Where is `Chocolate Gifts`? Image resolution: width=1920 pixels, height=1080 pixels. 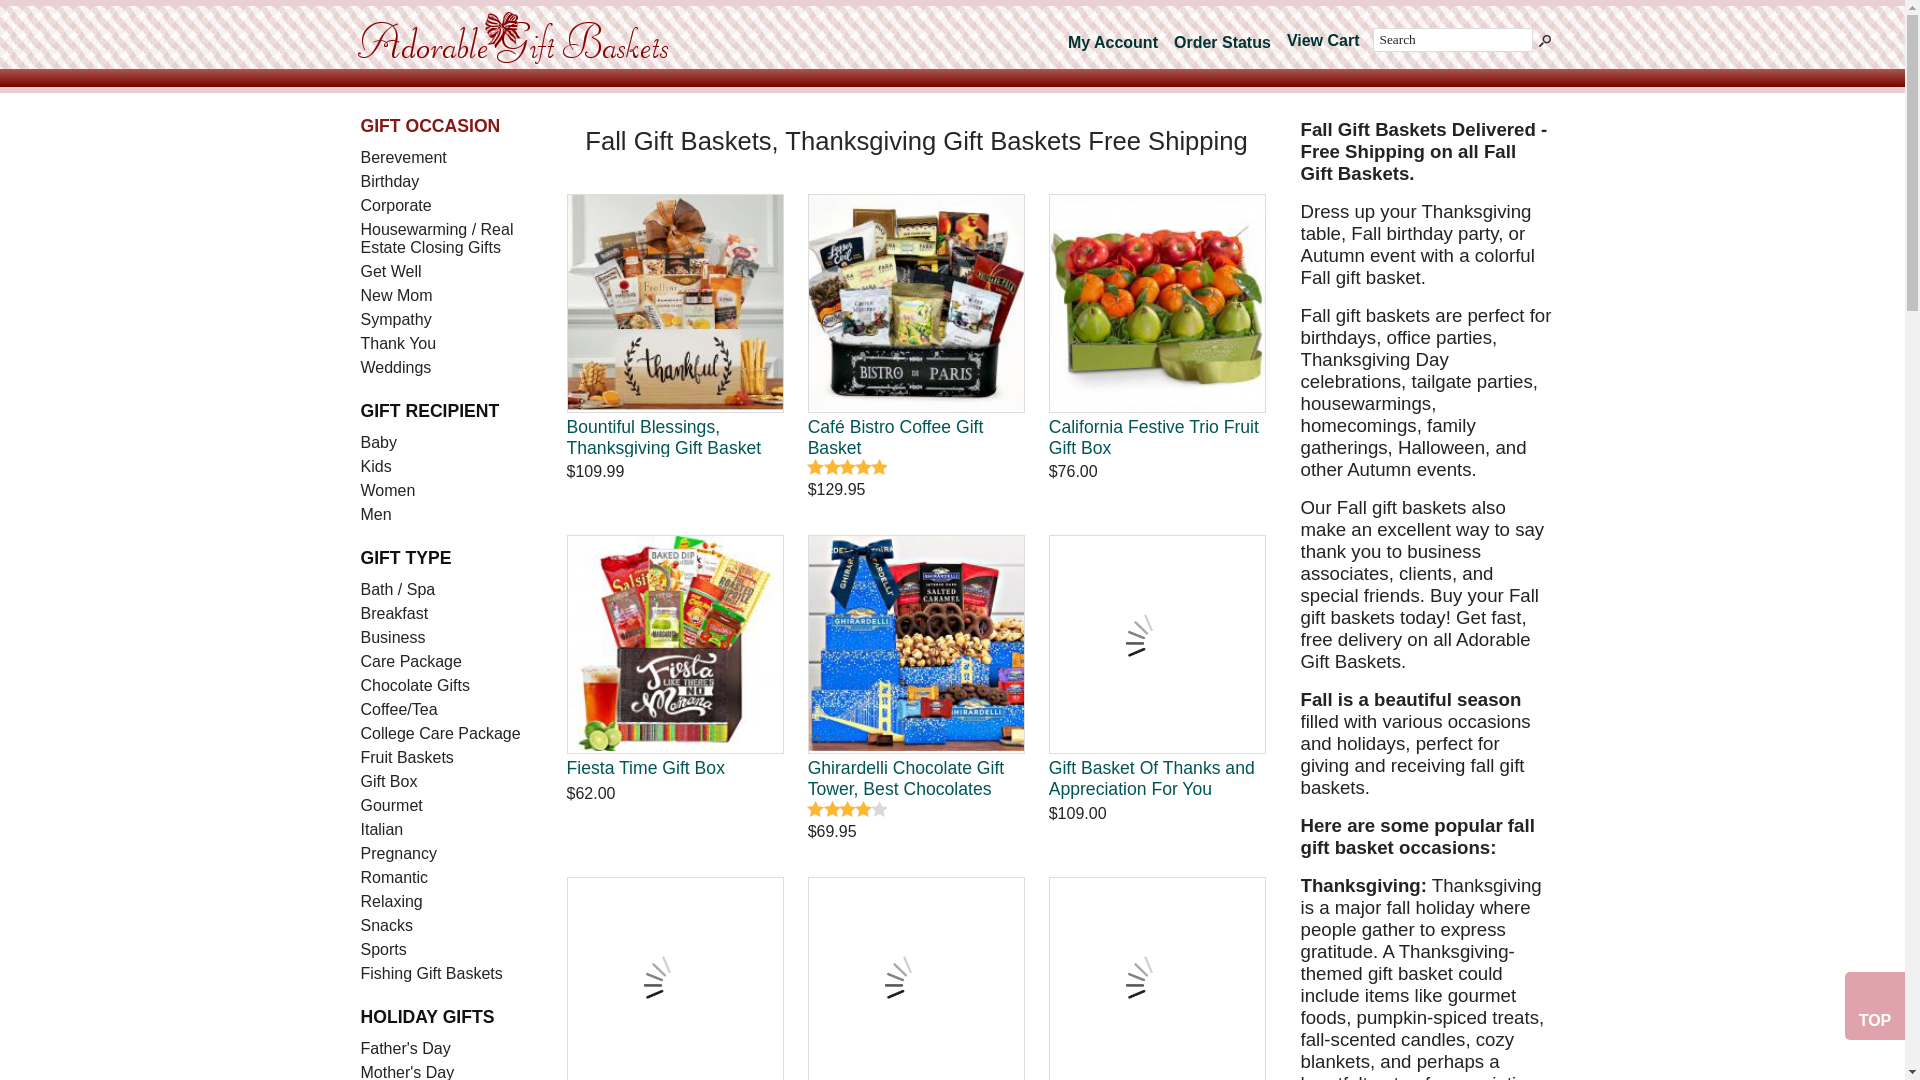
Chocolate Gifts is located at coordinates (447, 685).